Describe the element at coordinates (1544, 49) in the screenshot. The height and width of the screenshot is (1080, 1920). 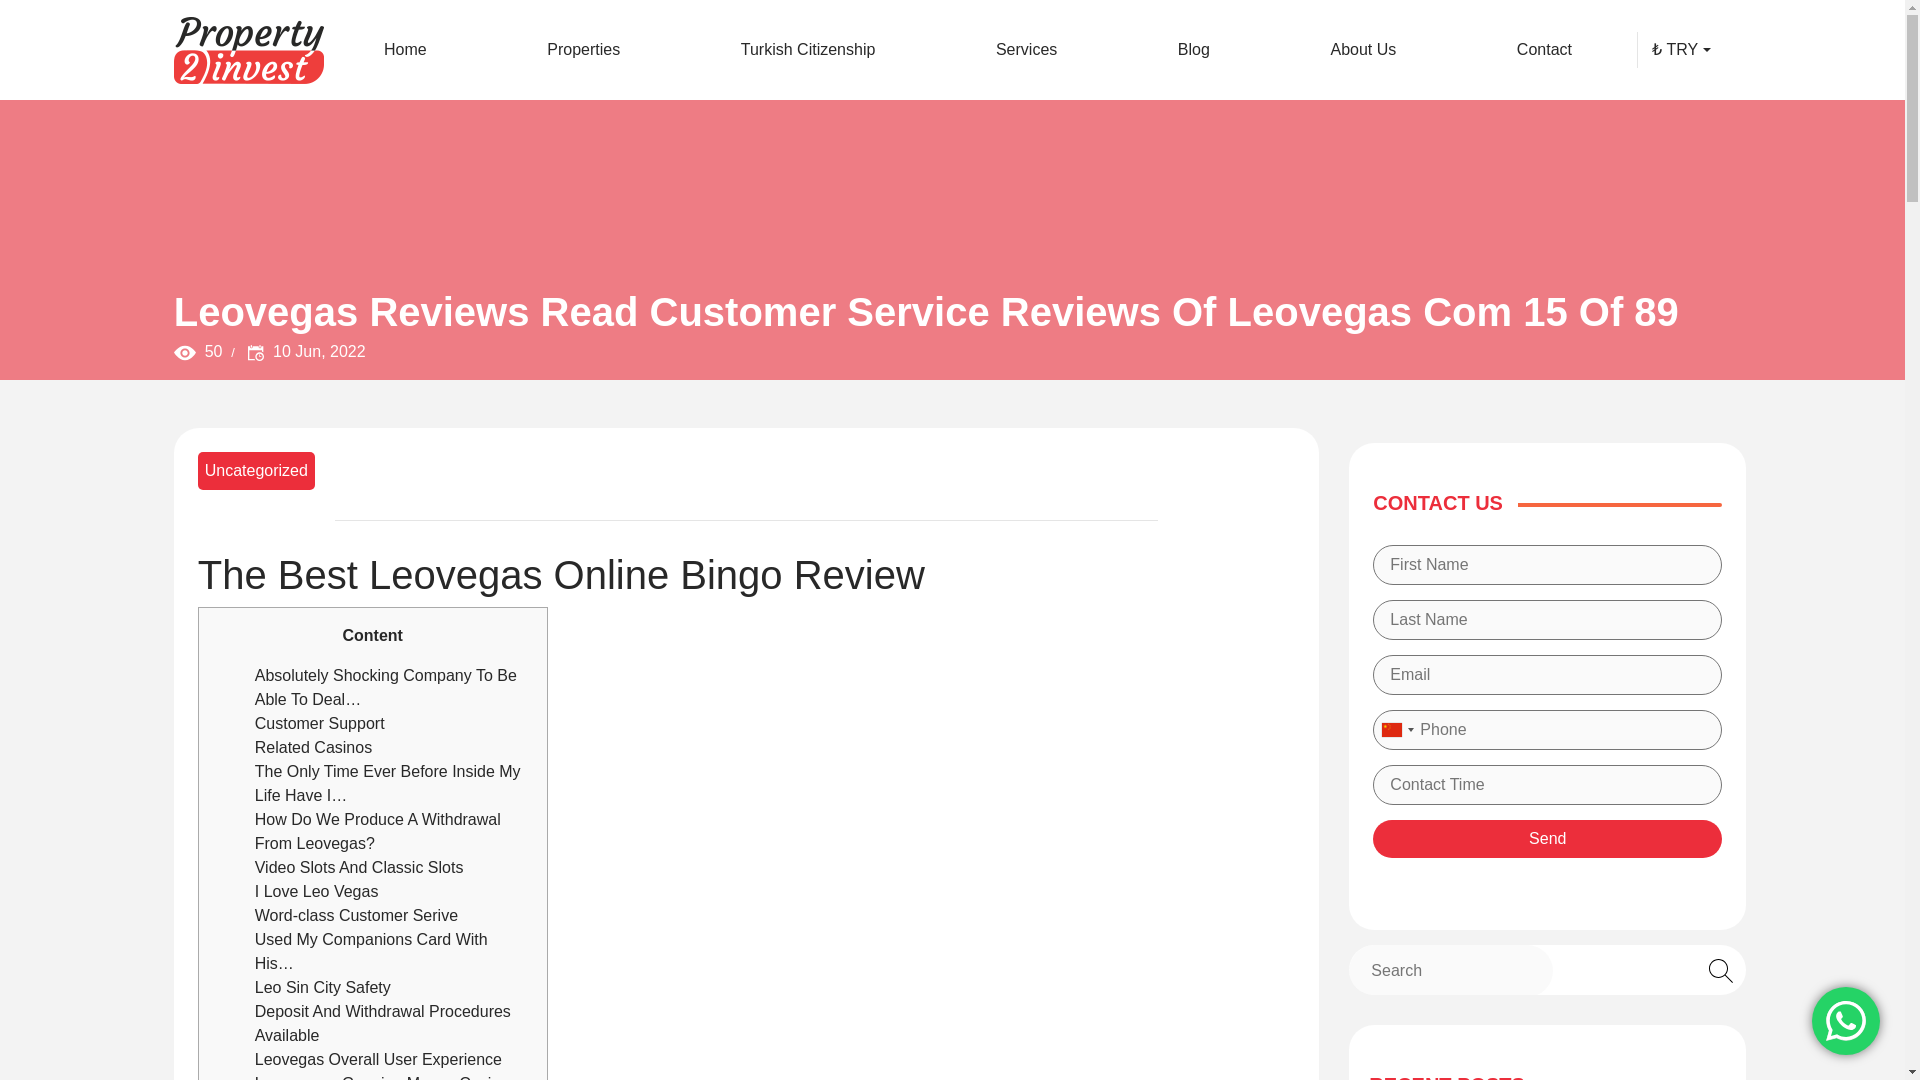
I see `Contact` at that location.